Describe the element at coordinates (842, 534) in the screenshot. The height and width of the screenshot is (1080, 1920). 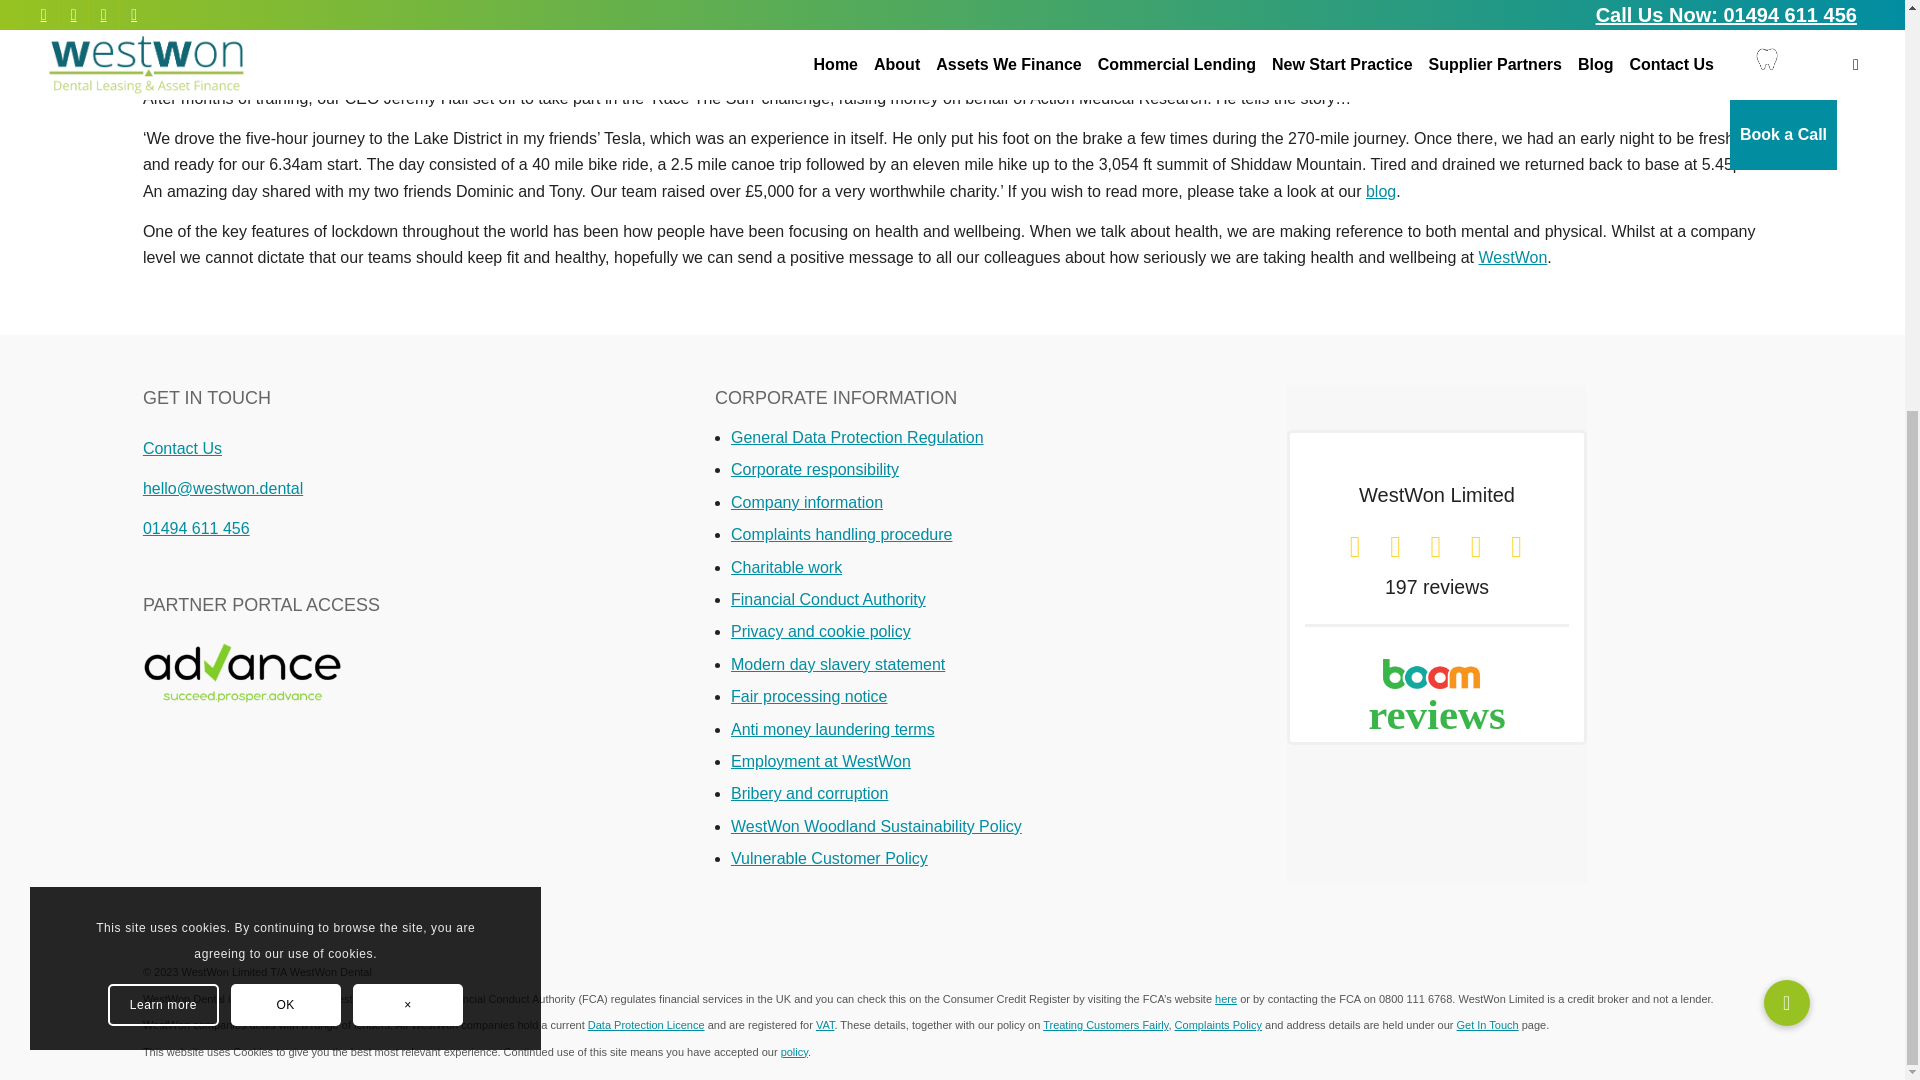
I see `Complaints handling procedure` at that location.